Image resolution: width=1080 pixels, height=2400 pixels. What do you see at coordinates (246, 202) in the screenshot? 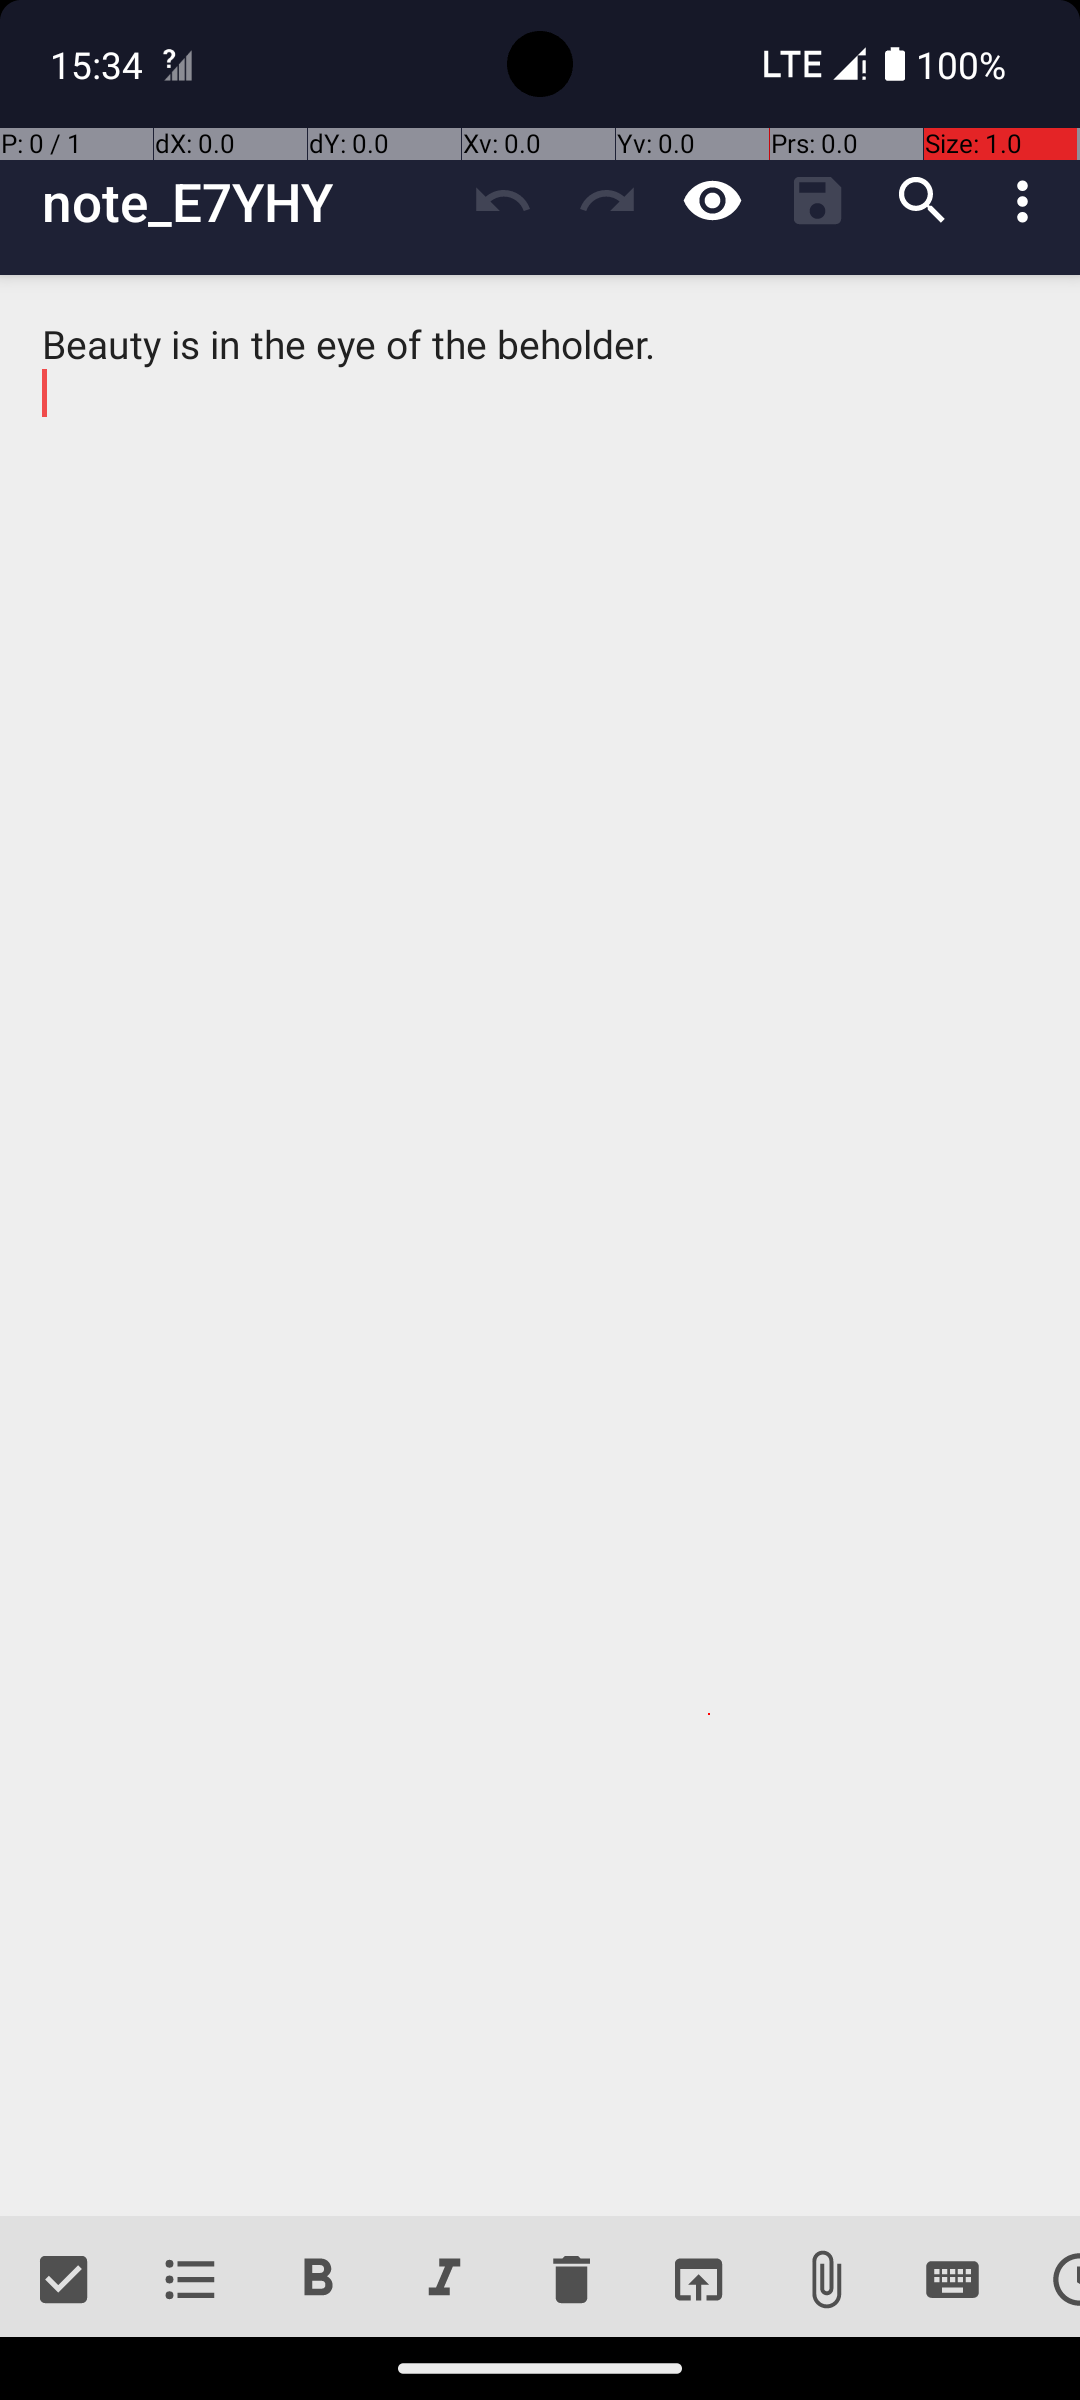
I see `note_E7YHY` at bounding box center [246, 202].